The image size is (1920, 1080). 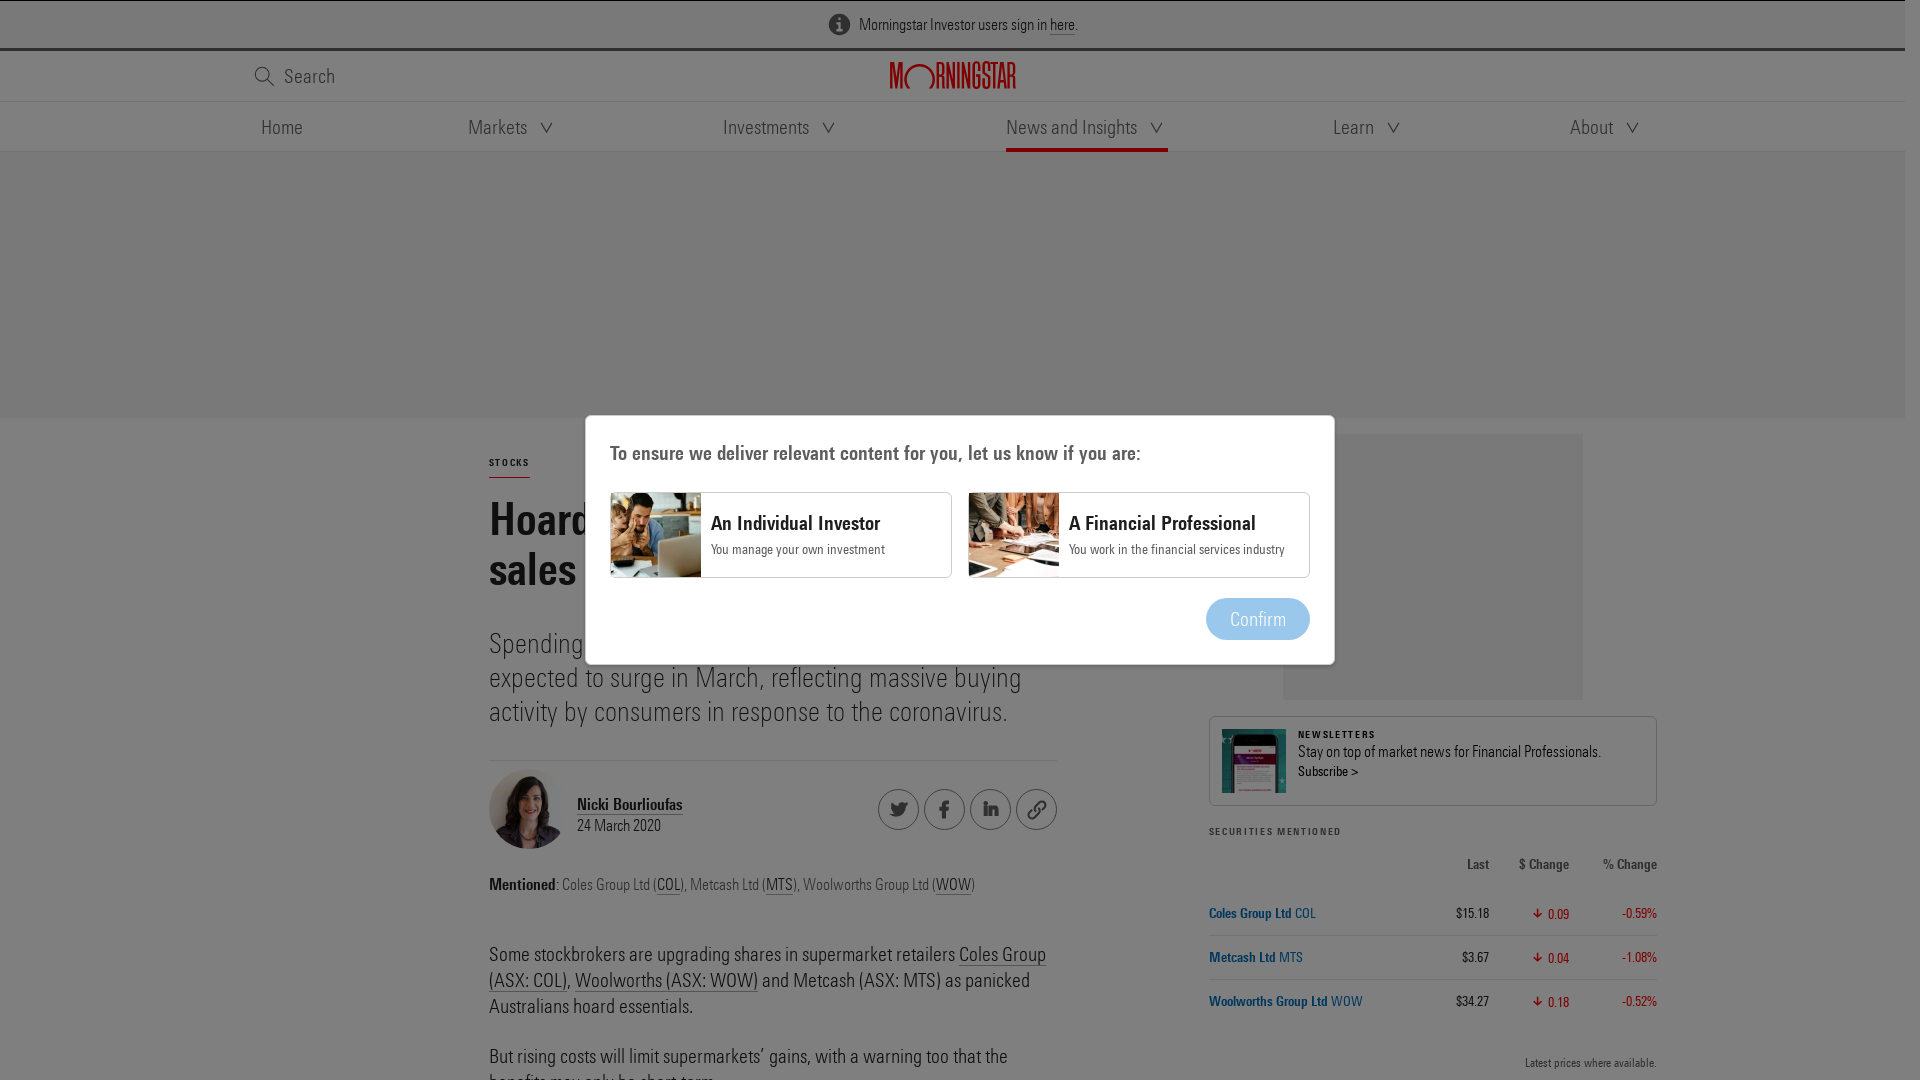 I want to click on Markets, so click(x=513, y=127).